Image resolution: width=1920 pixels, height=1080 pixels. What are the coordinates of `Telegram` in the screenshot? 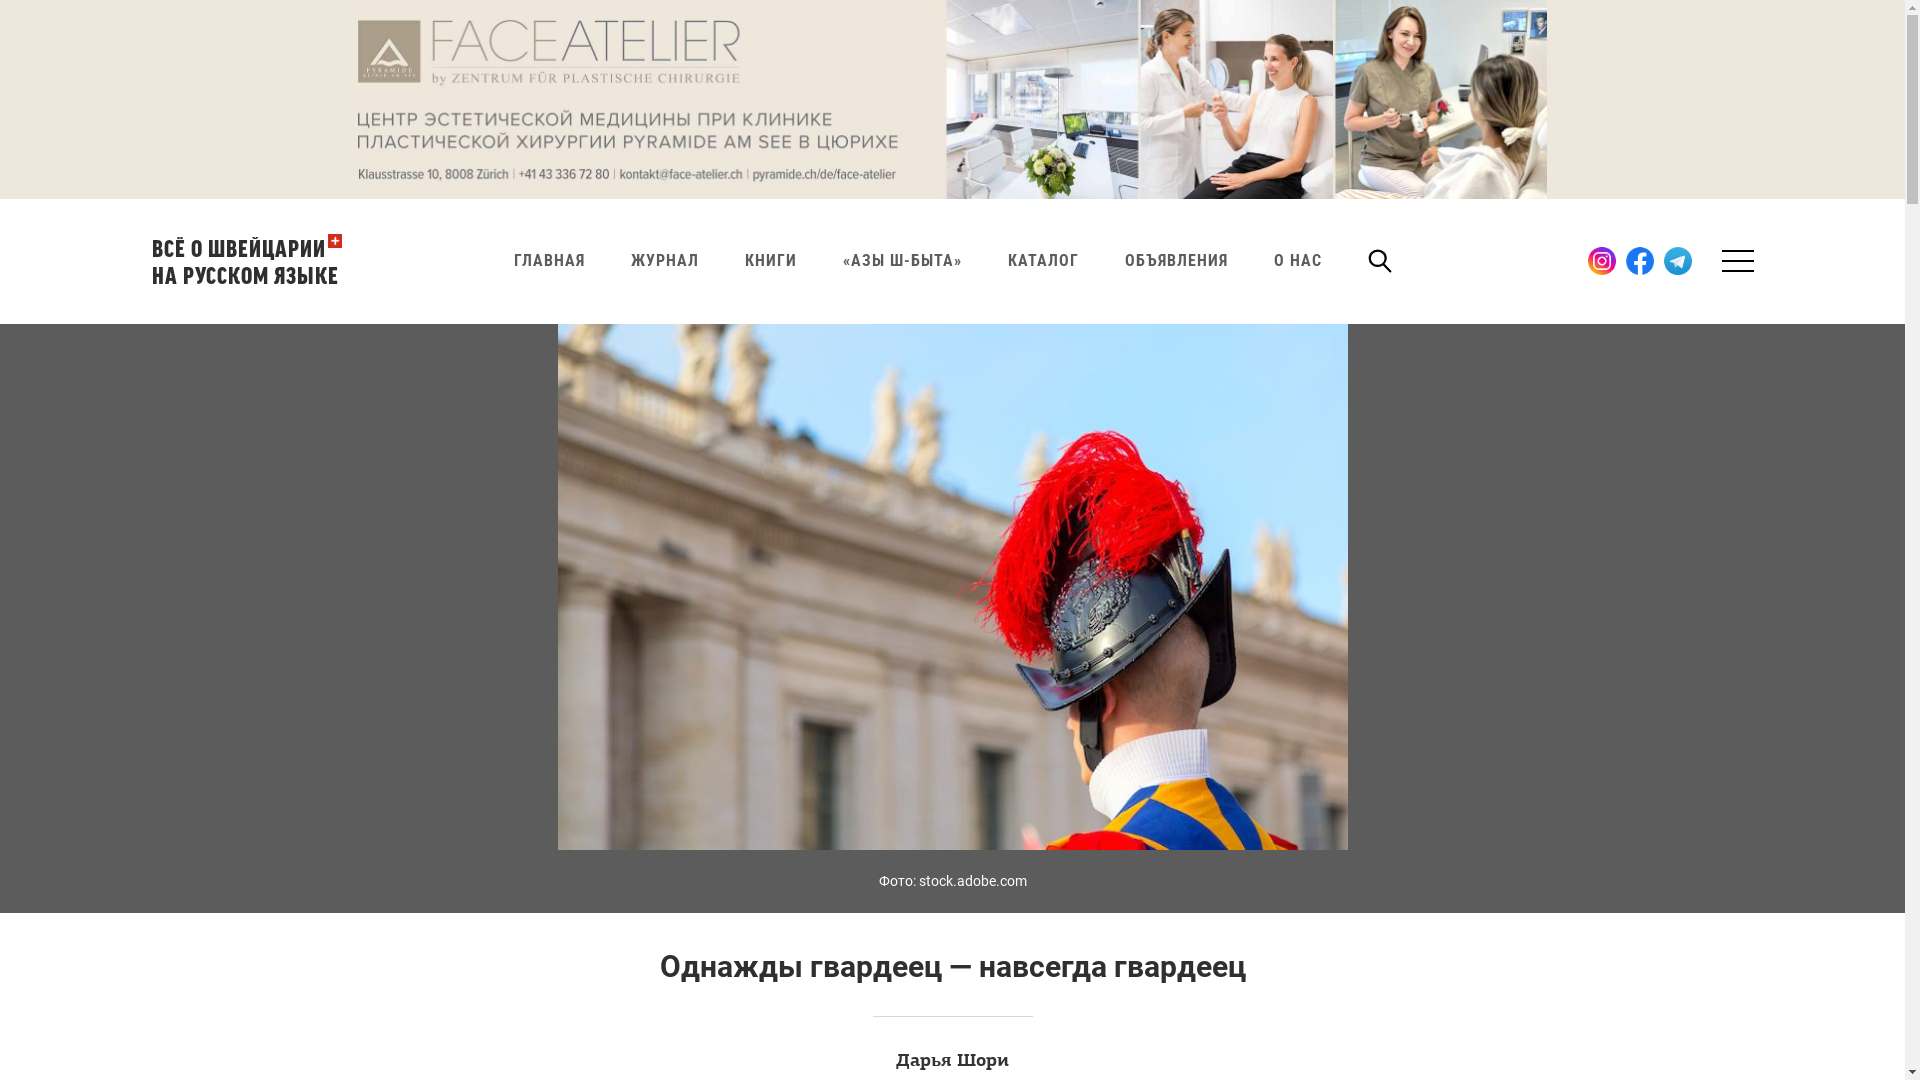 It's located at (1678, 261).